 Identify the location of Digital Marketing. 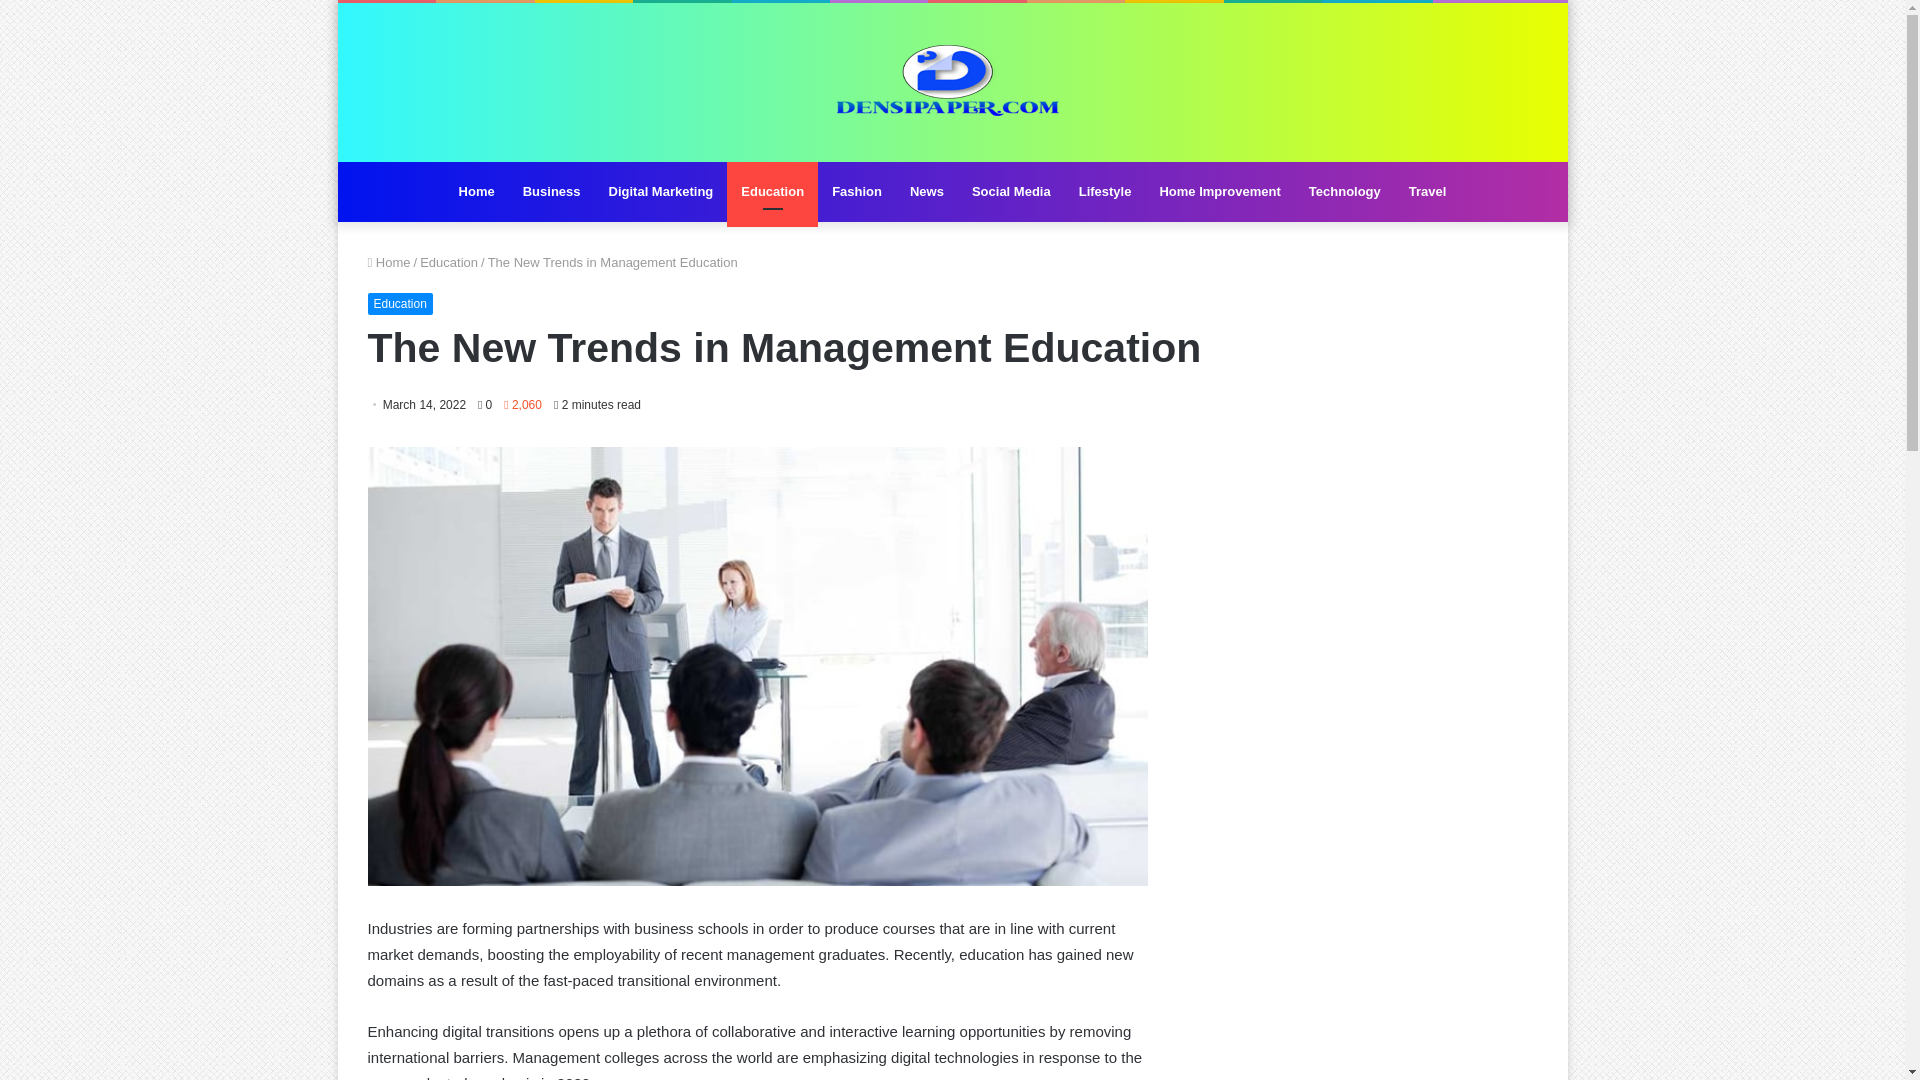
(661, 192).